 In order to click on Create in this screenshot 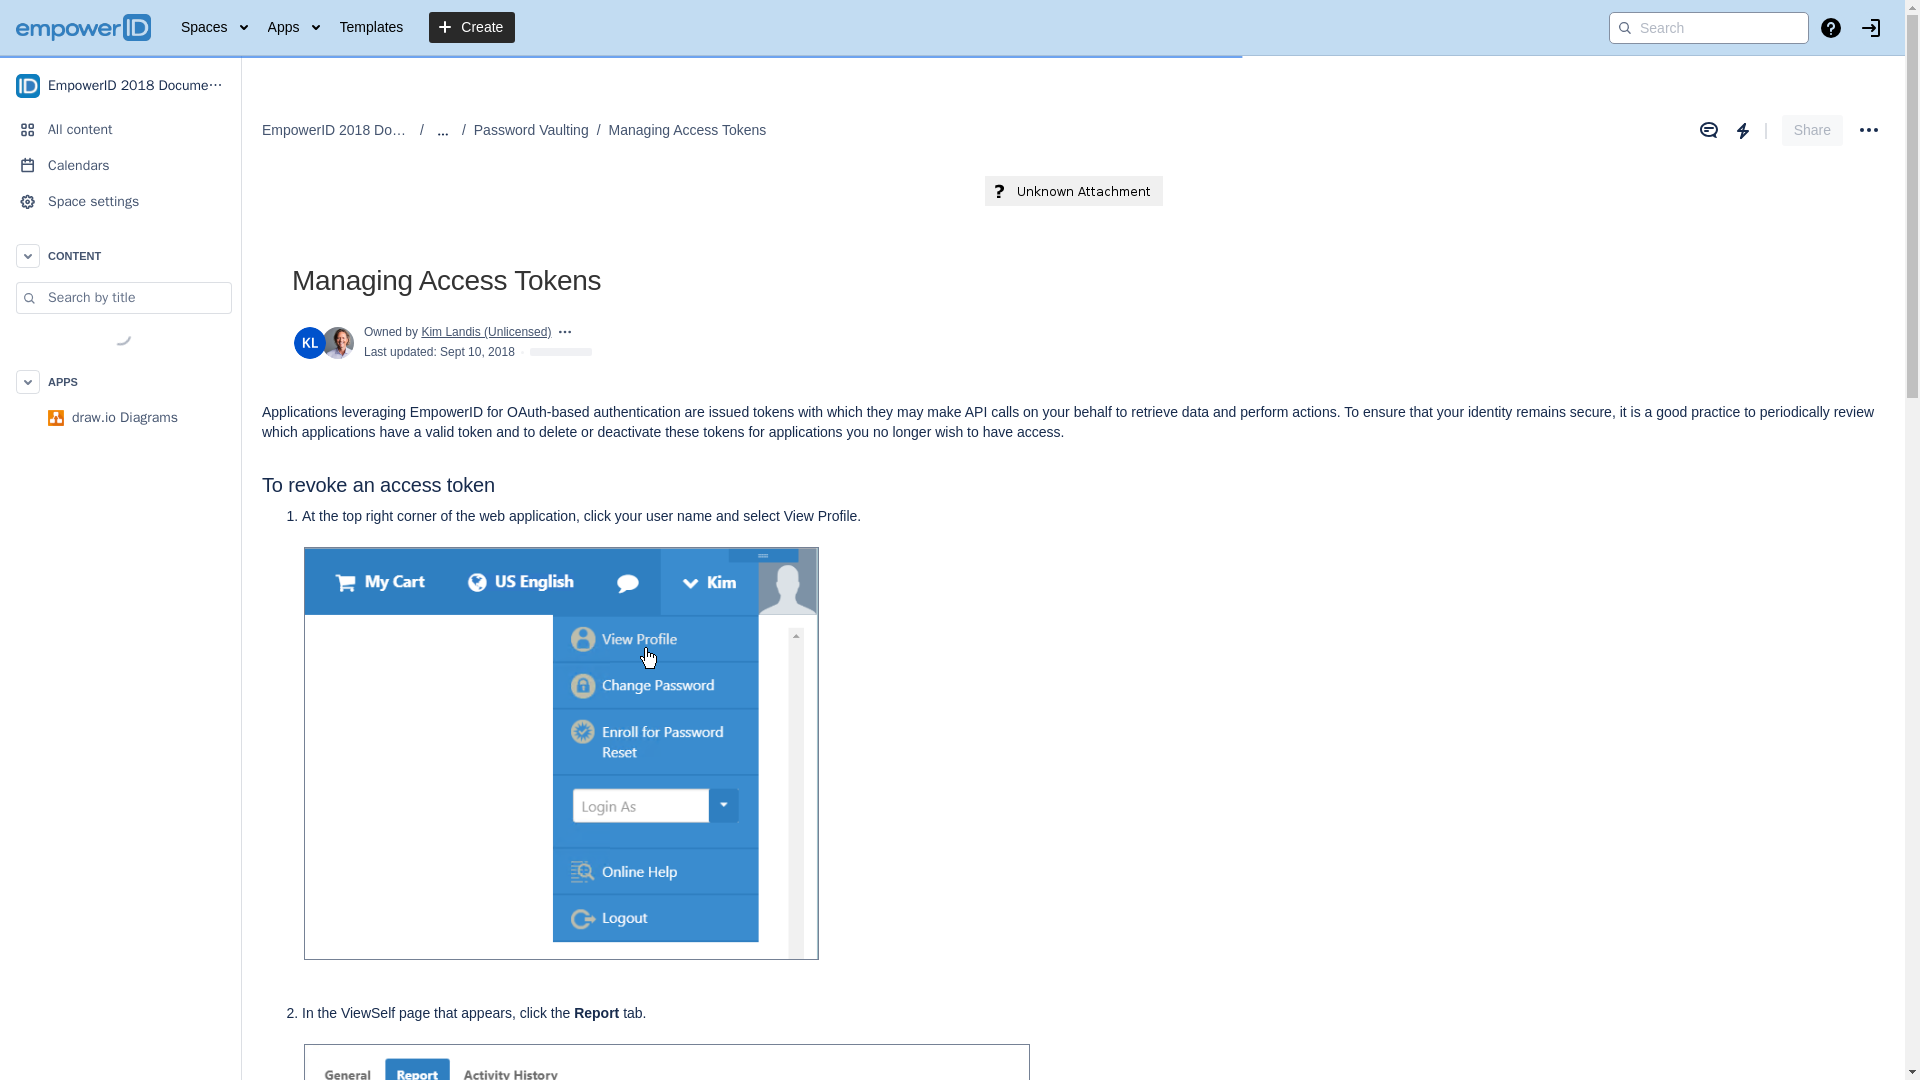, I will do `click(471, 28)`.